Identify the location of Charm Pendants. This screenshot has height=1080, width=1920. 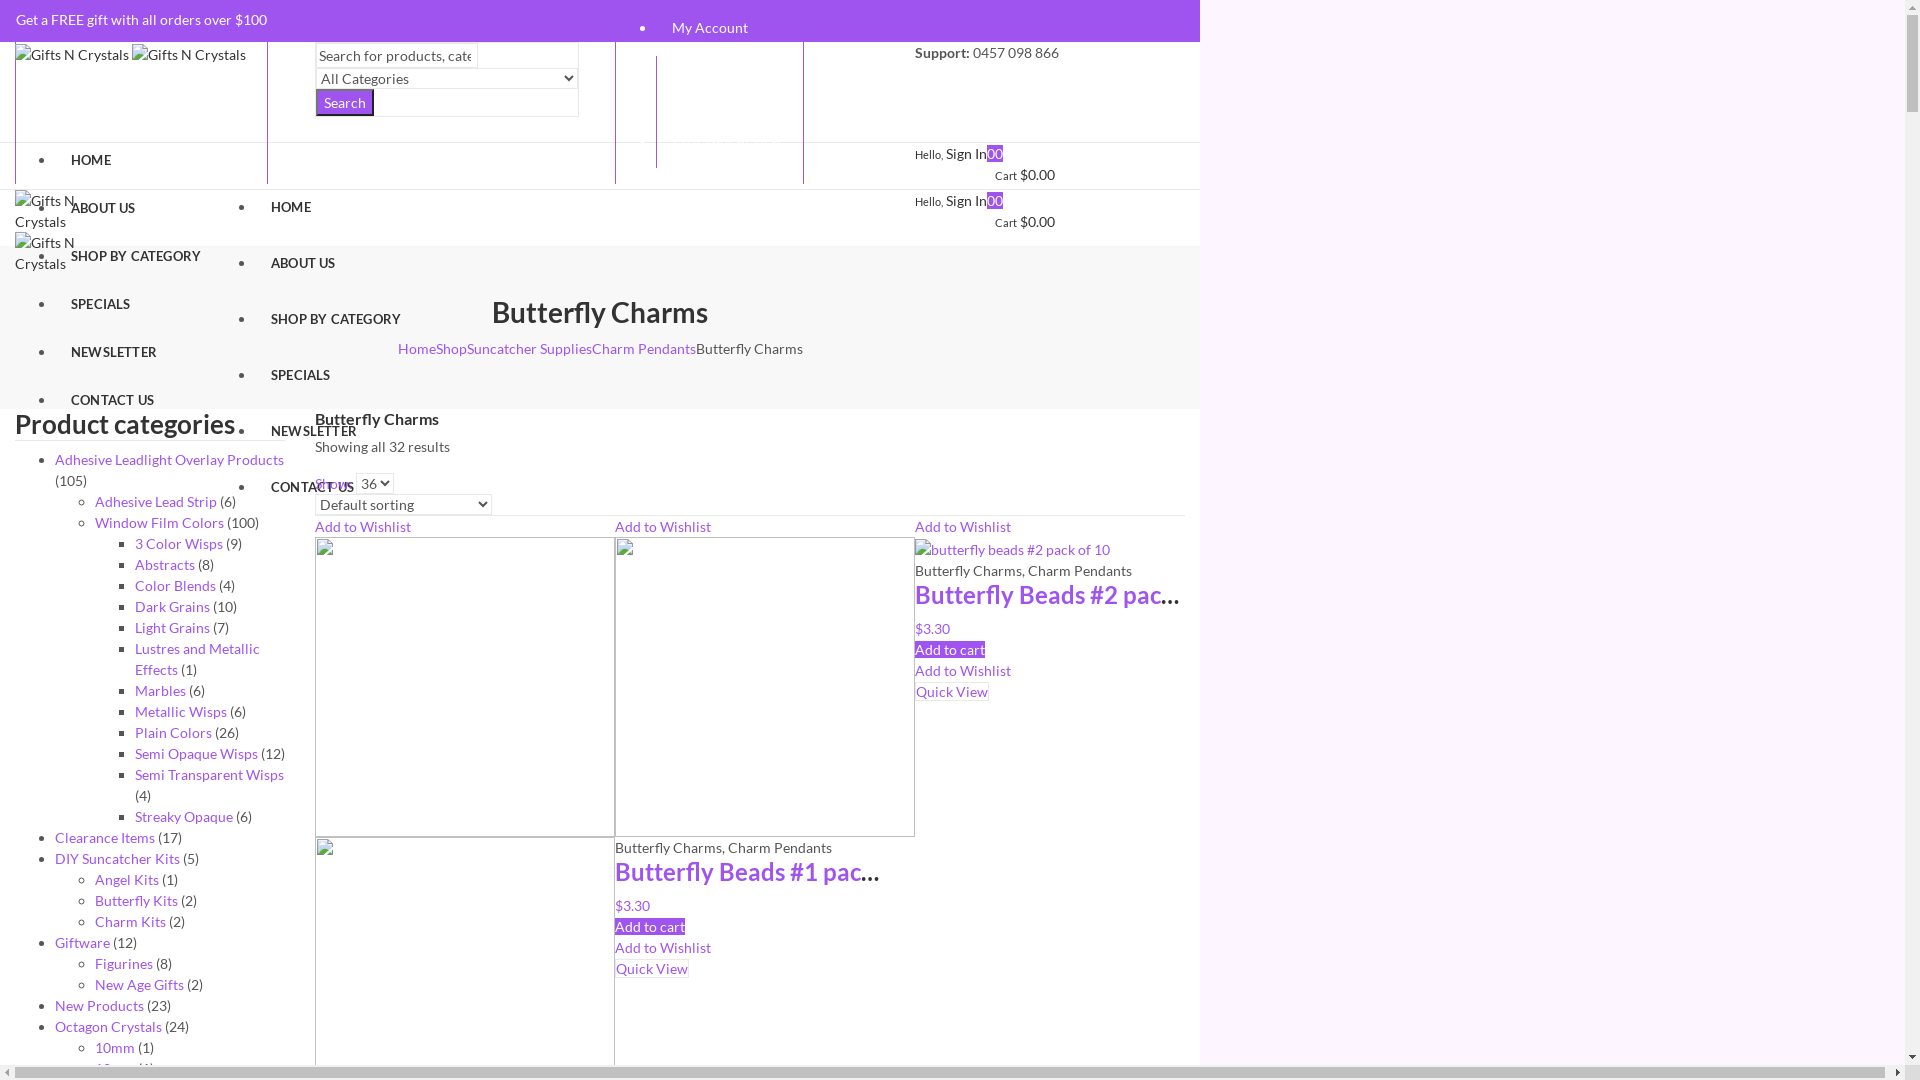
(1080, 570).